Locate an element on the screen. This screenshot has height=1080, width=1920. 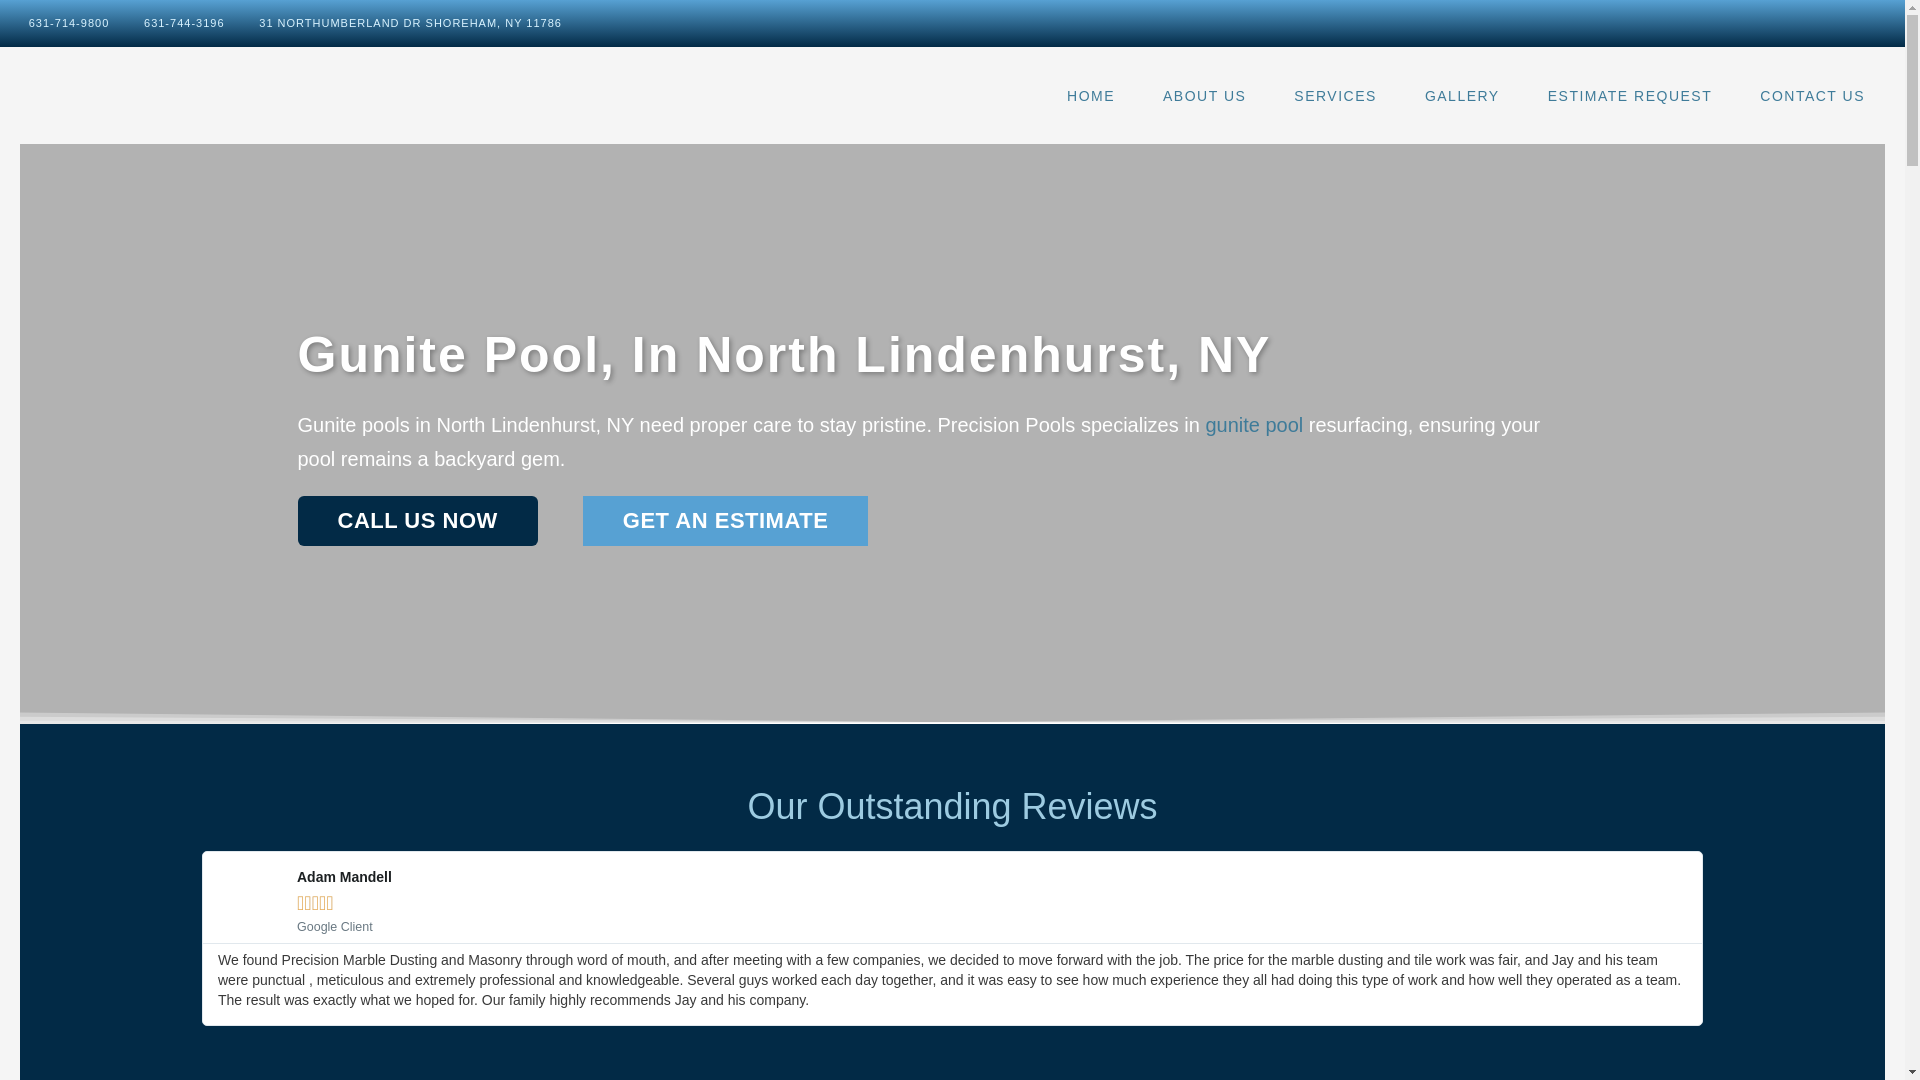
ABOUT US is located at coordinates (1204, 96).